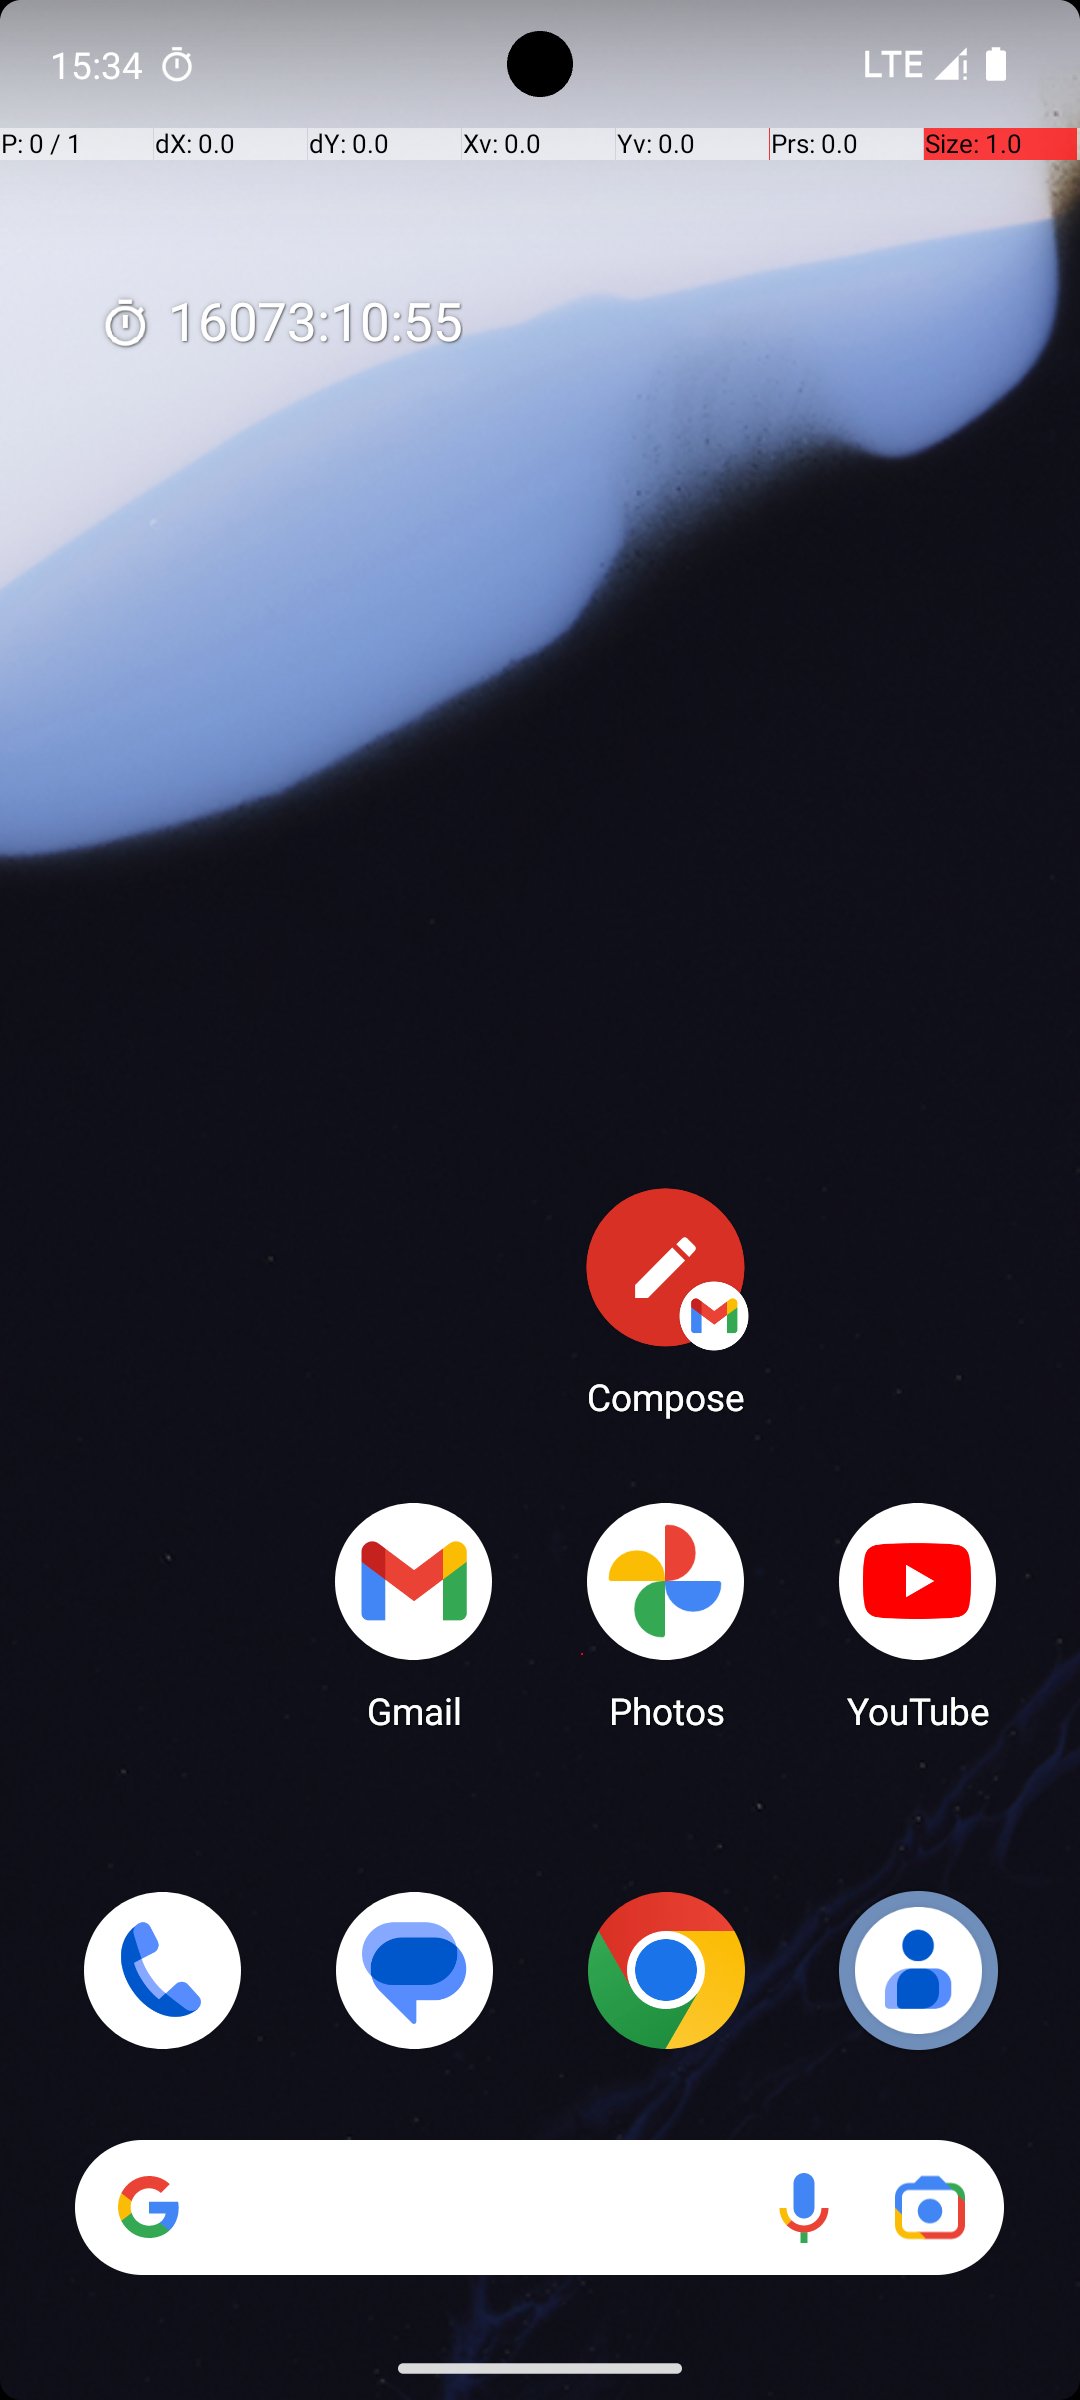 The width and height of the screenshot is (1080, 2400). Describe the element at coordinates (212, 1664) in the screenshot. I see `22:27 - 23:27` at that location.